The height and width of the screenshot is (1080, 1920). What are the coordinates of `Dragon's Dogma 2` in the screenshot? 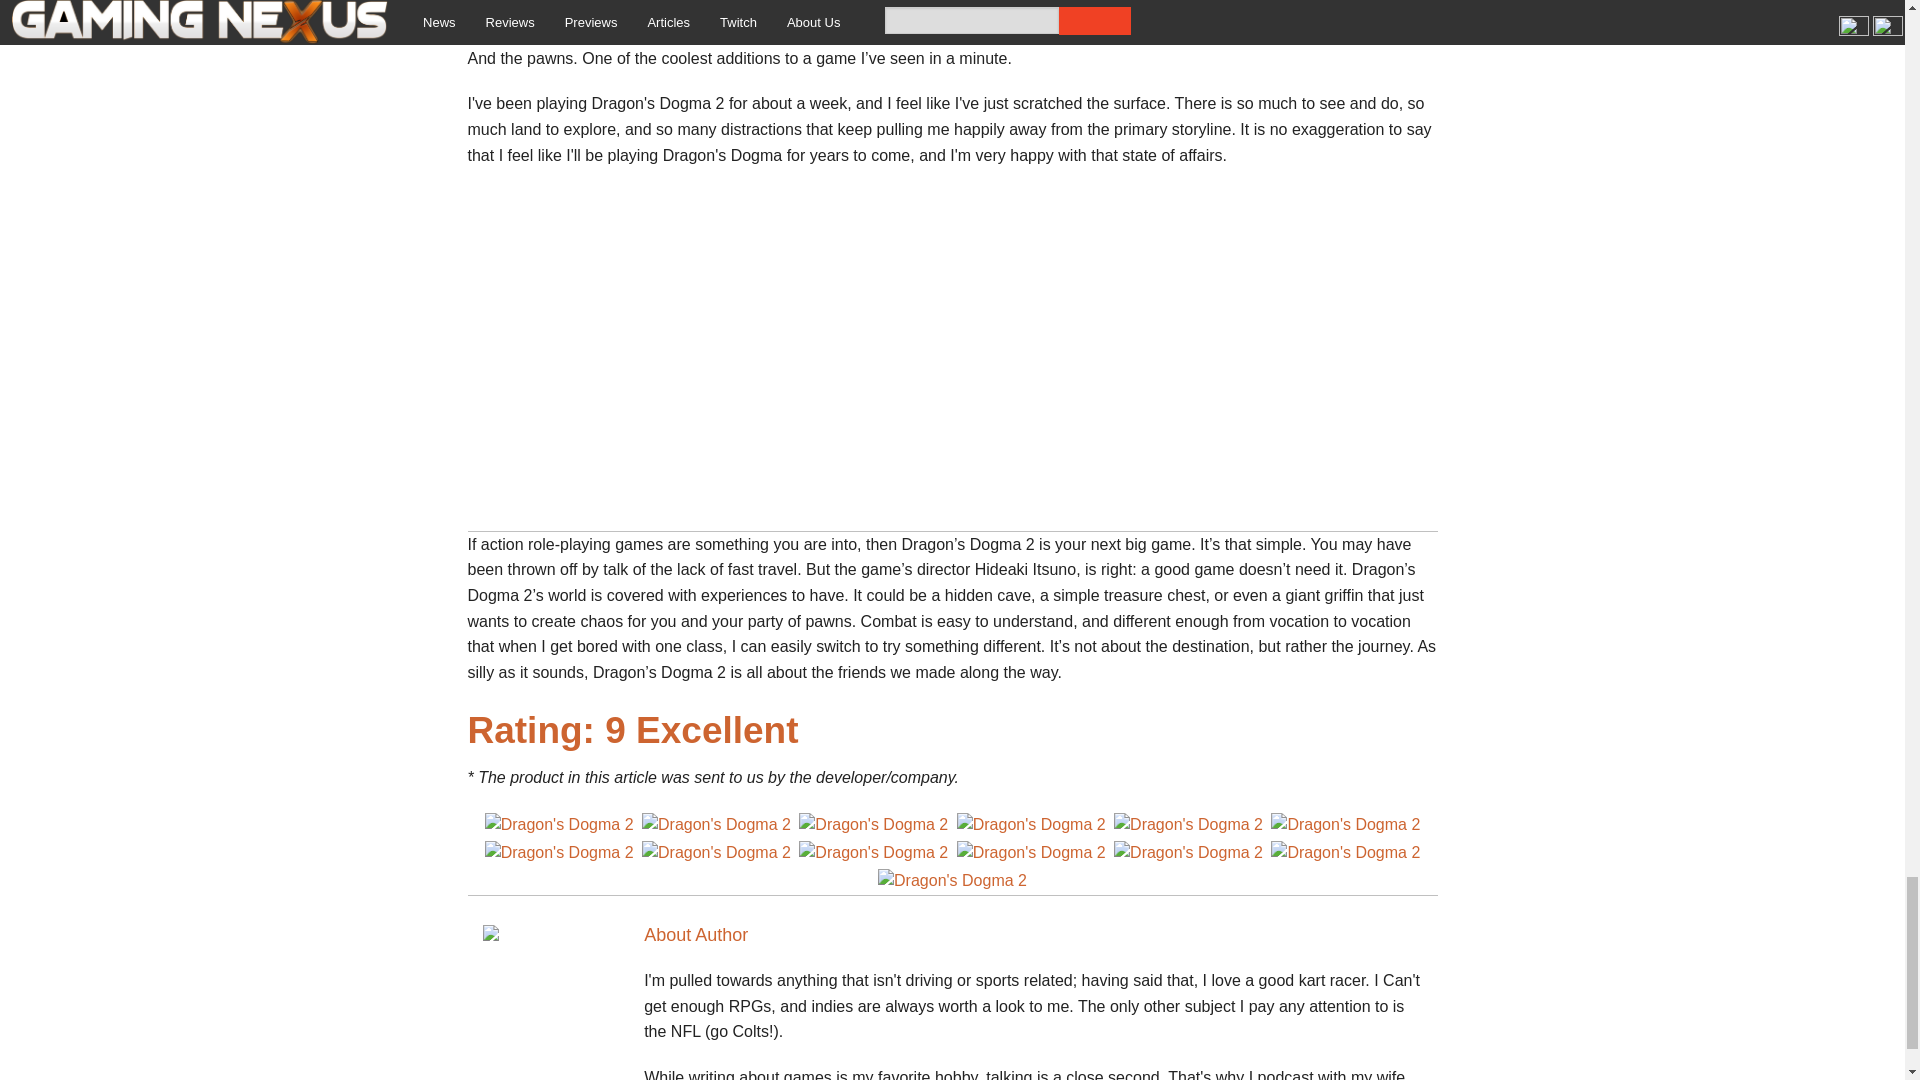 It's located at (1030, 825).